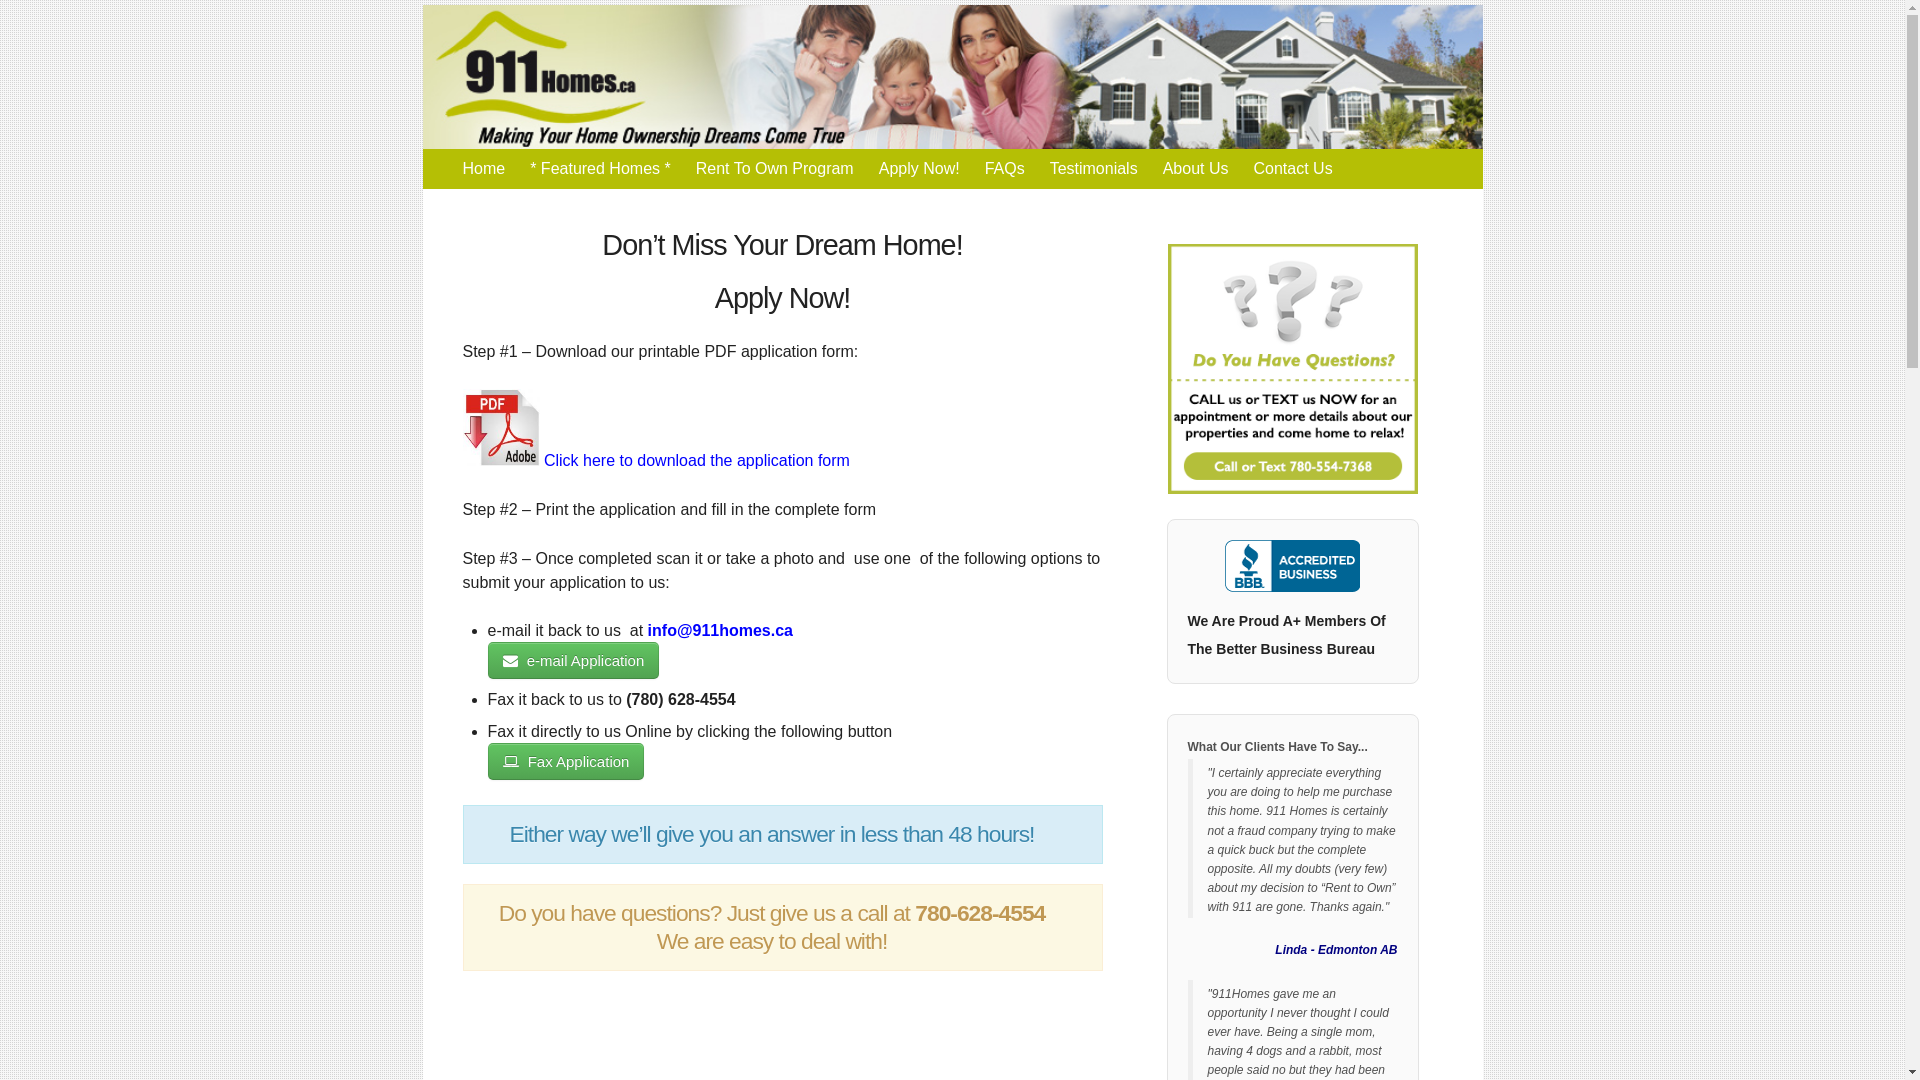 Image resolution: width=1920 pixels, height=1080 pixels. What do you see at coordinates (600, 169) in the screenshot?
I see `* Featured Homes *` at bounding box center [600, 169].